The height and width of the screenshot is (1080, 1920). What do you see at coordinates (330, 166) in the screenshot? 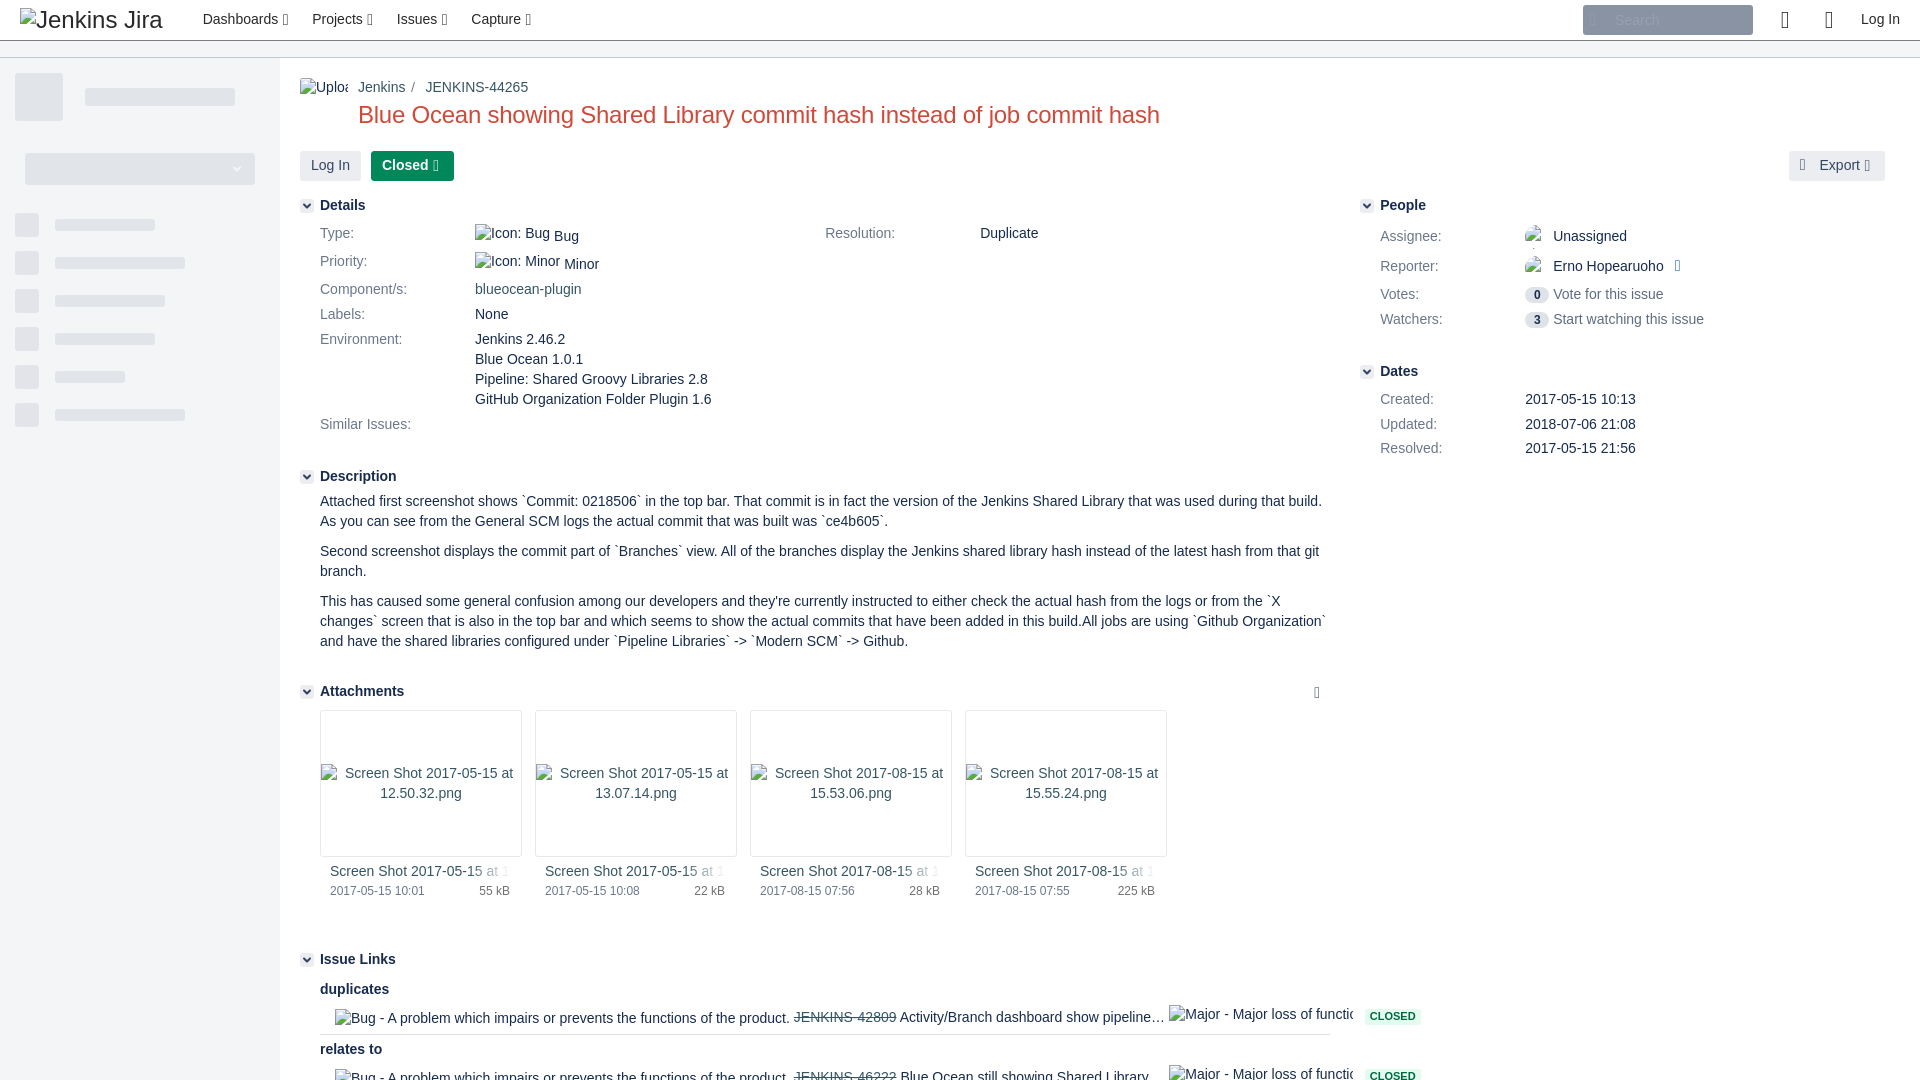
I see `Log In` at bounding box center [330, 166].